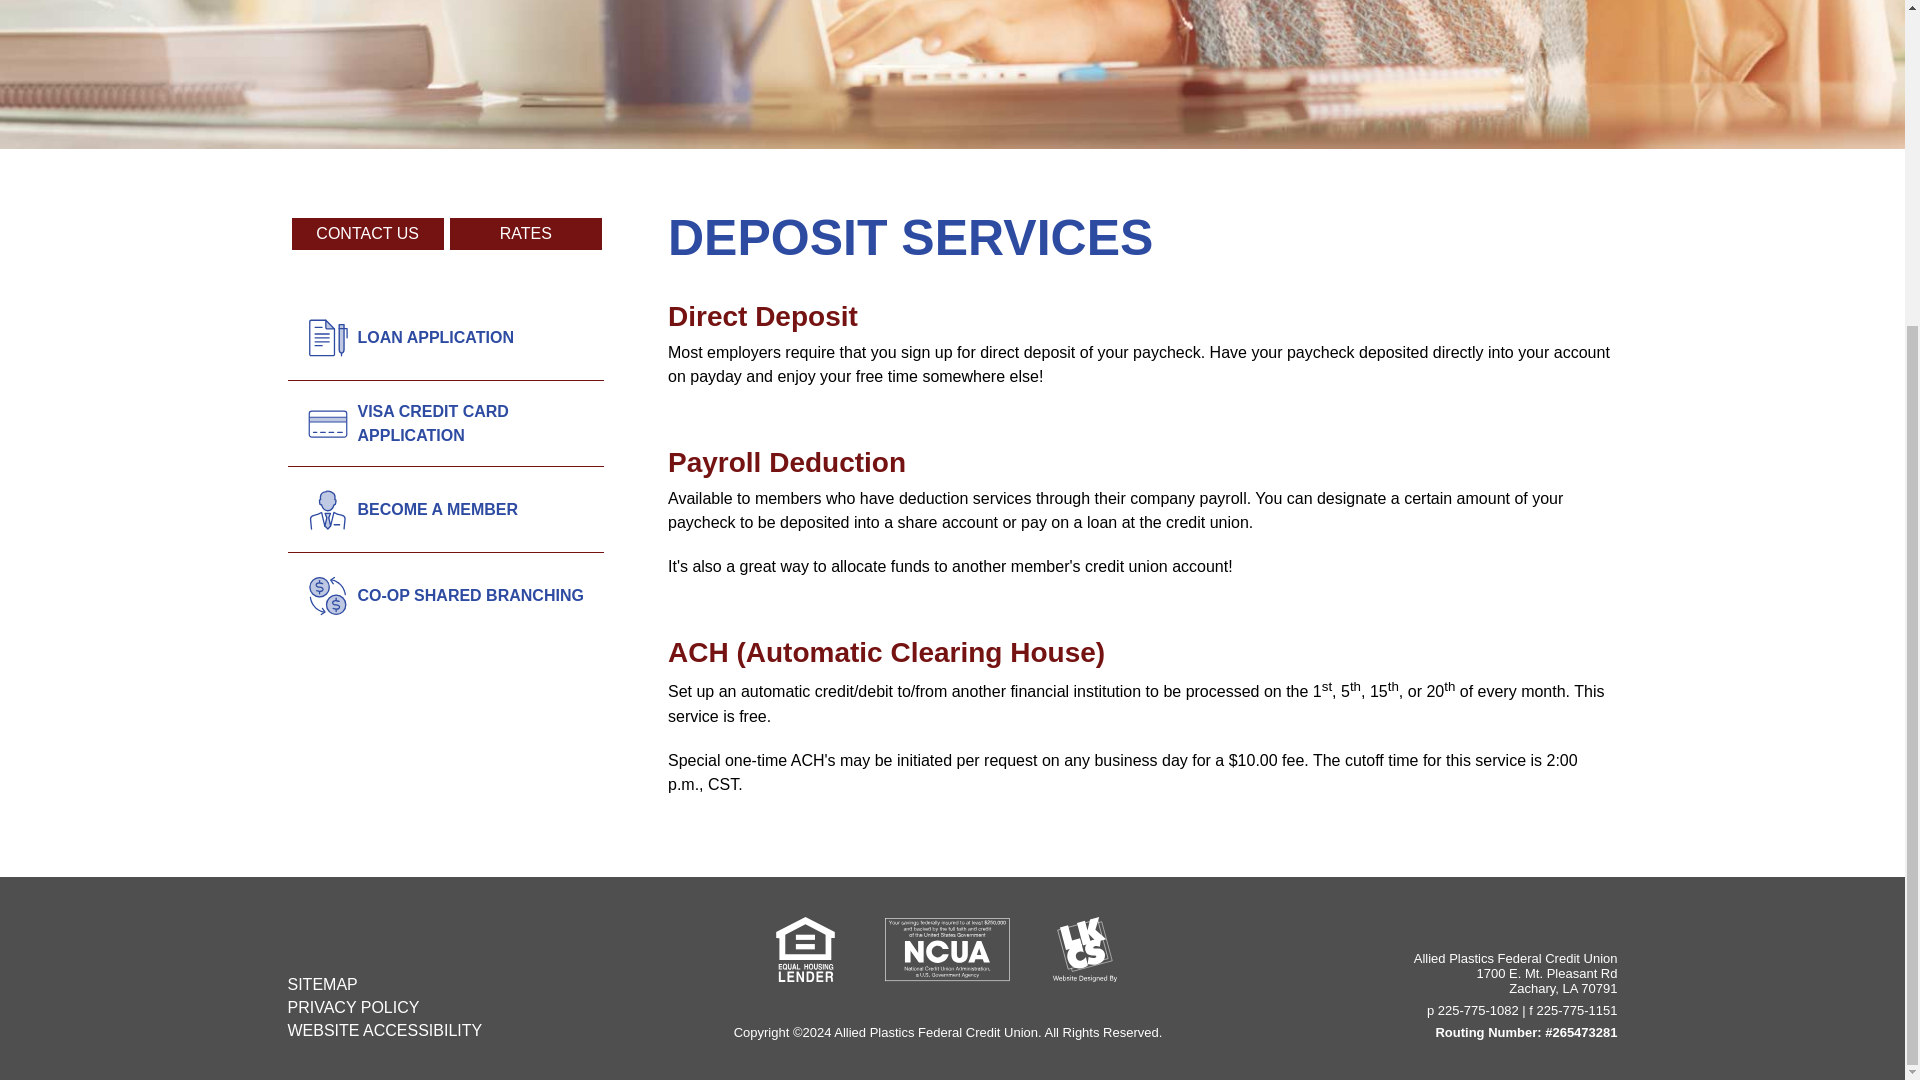 This screenshot has width=1920, height=1080. I want to click on CONTACT US, so click(367, 234).